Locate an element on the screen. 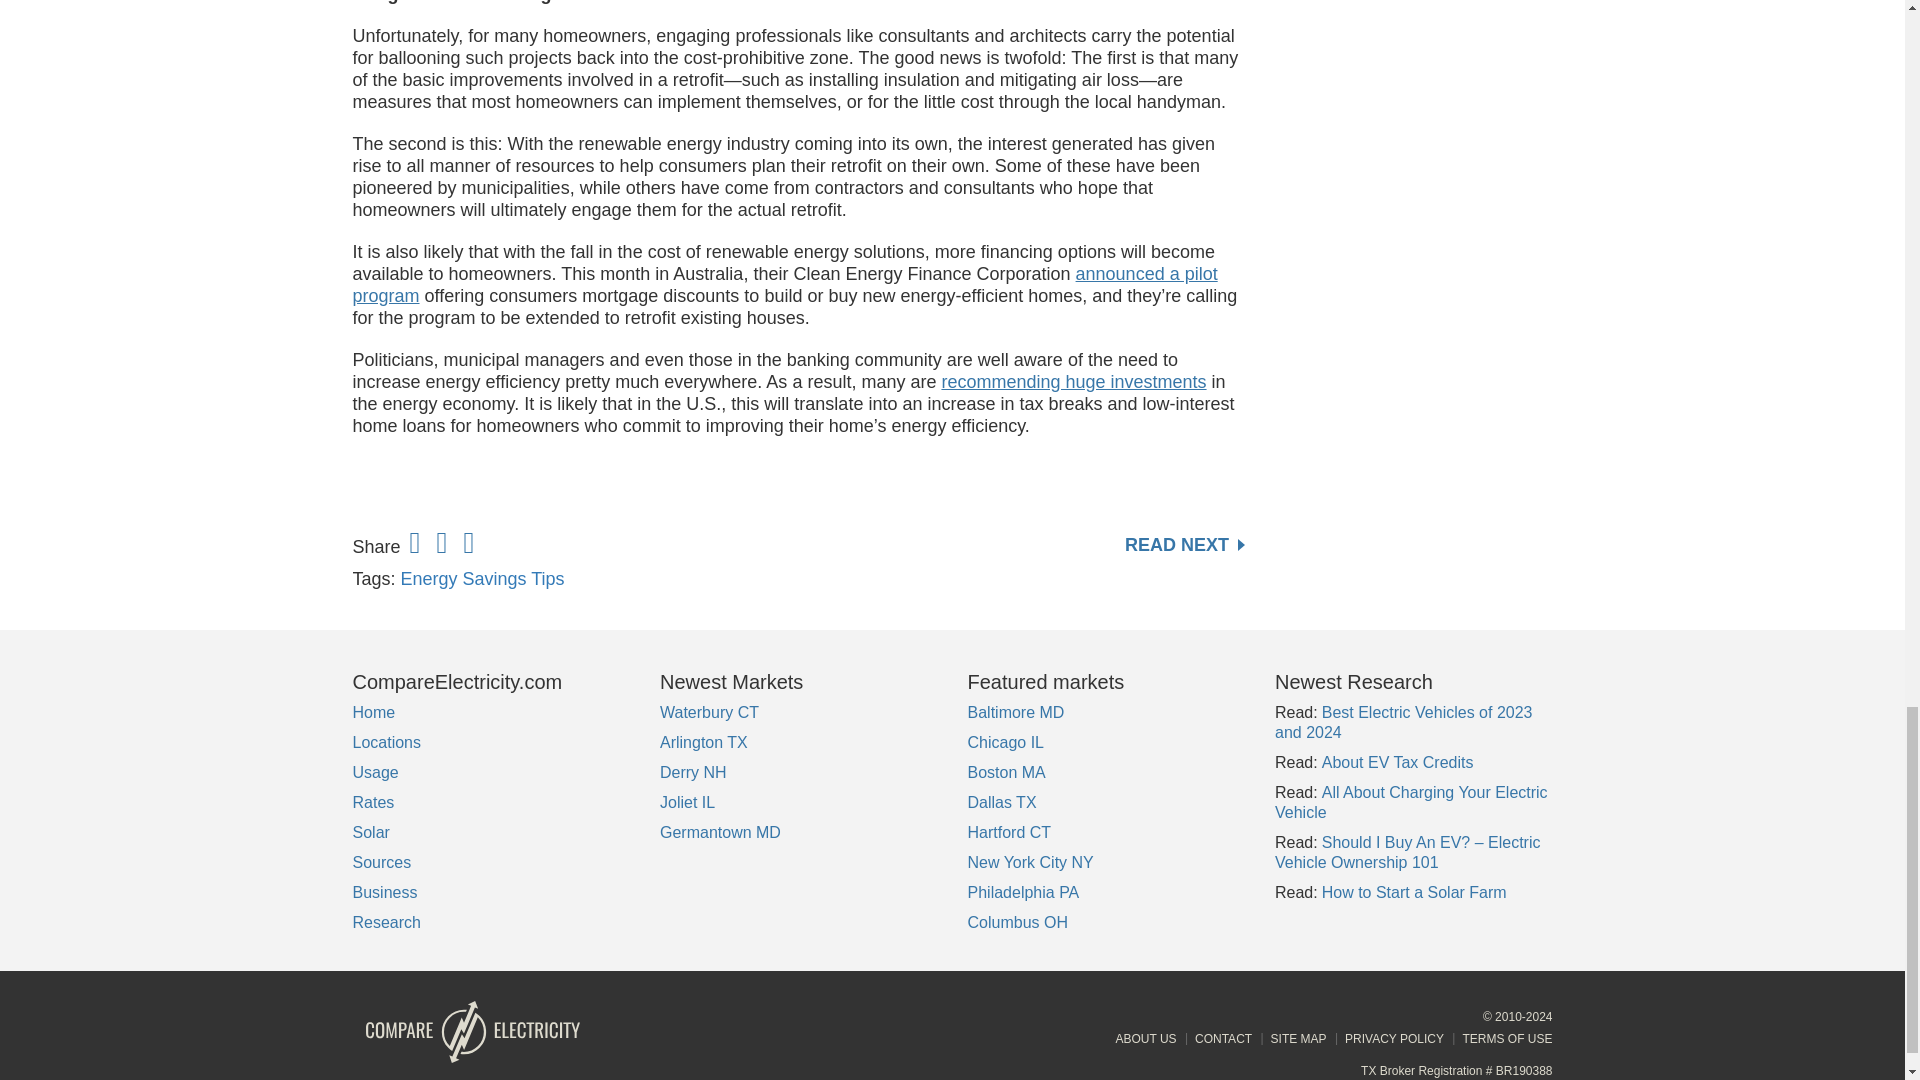  Energy Savings Tips is located at coordinates (482, 578).